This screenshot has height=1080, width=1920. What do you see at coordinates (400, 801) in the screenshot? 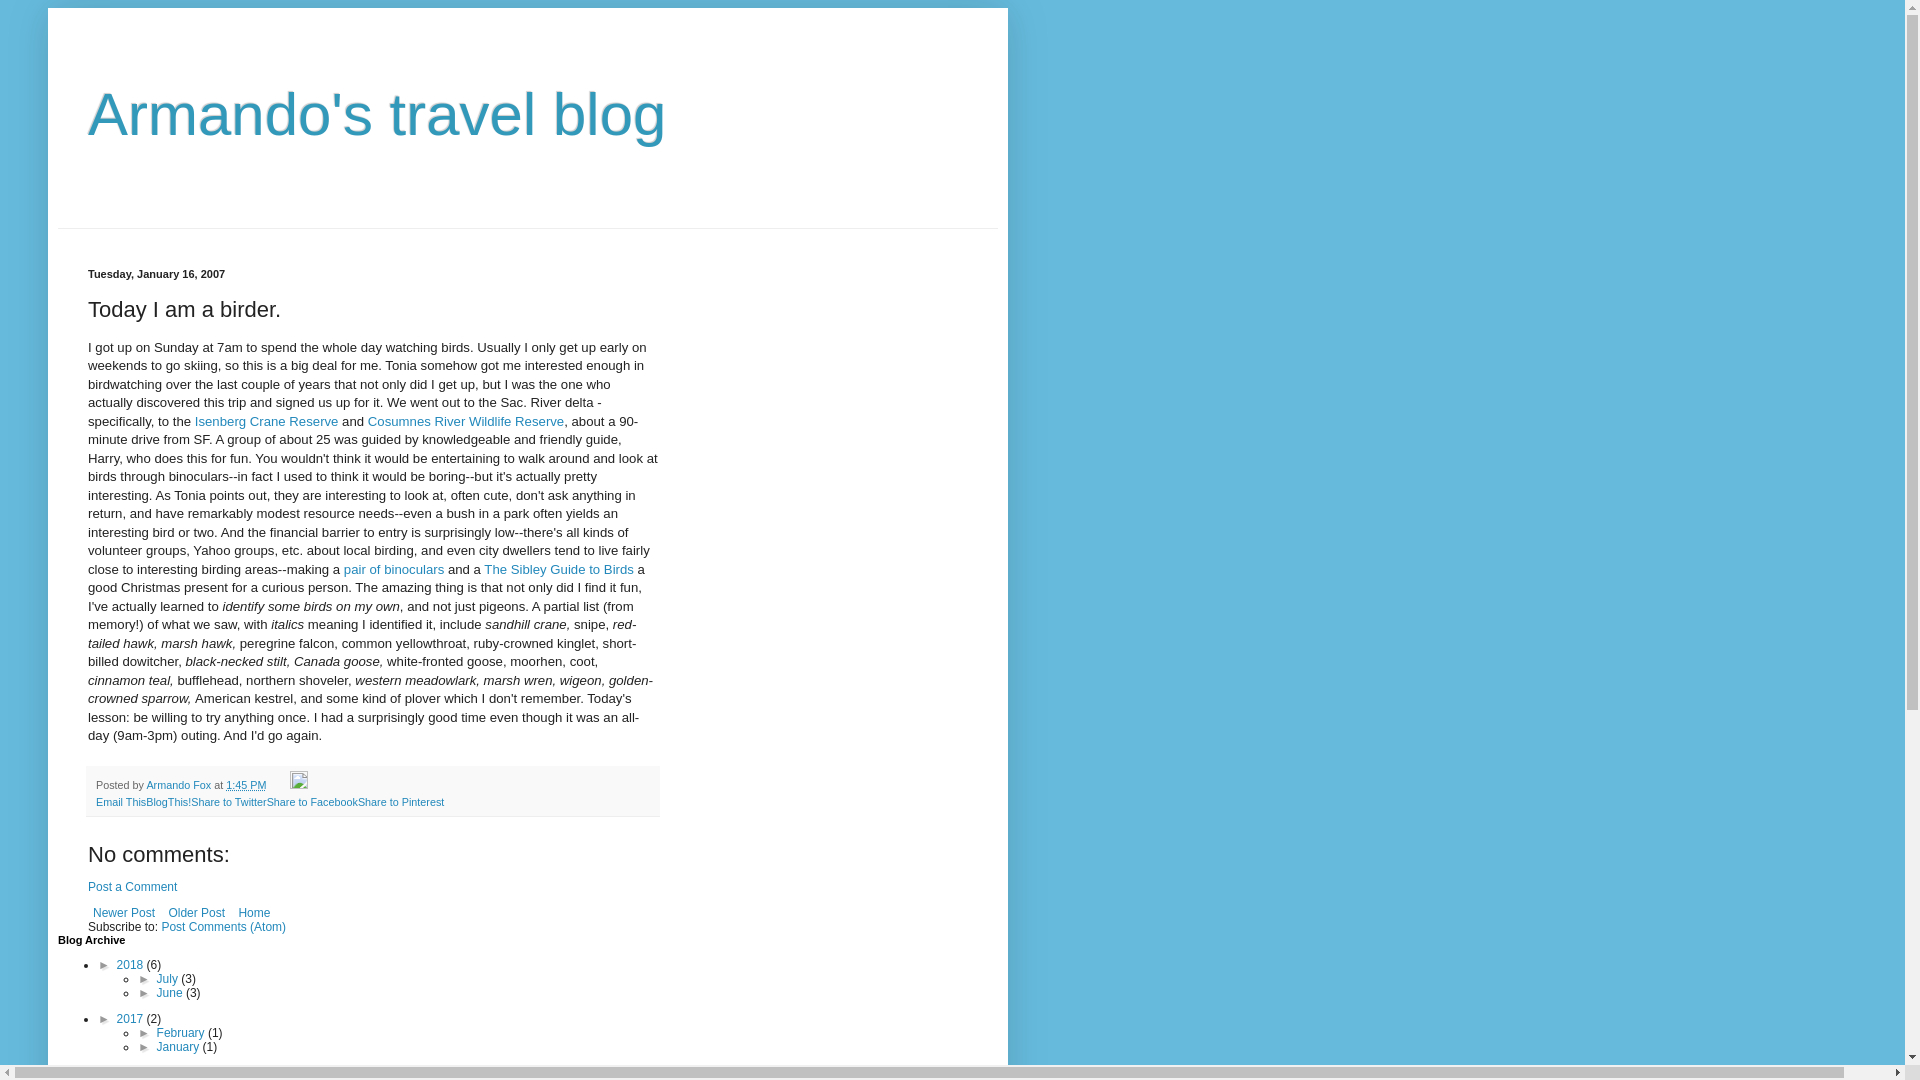
I see `Share to Pinterest` at bounding box center [400, 801].